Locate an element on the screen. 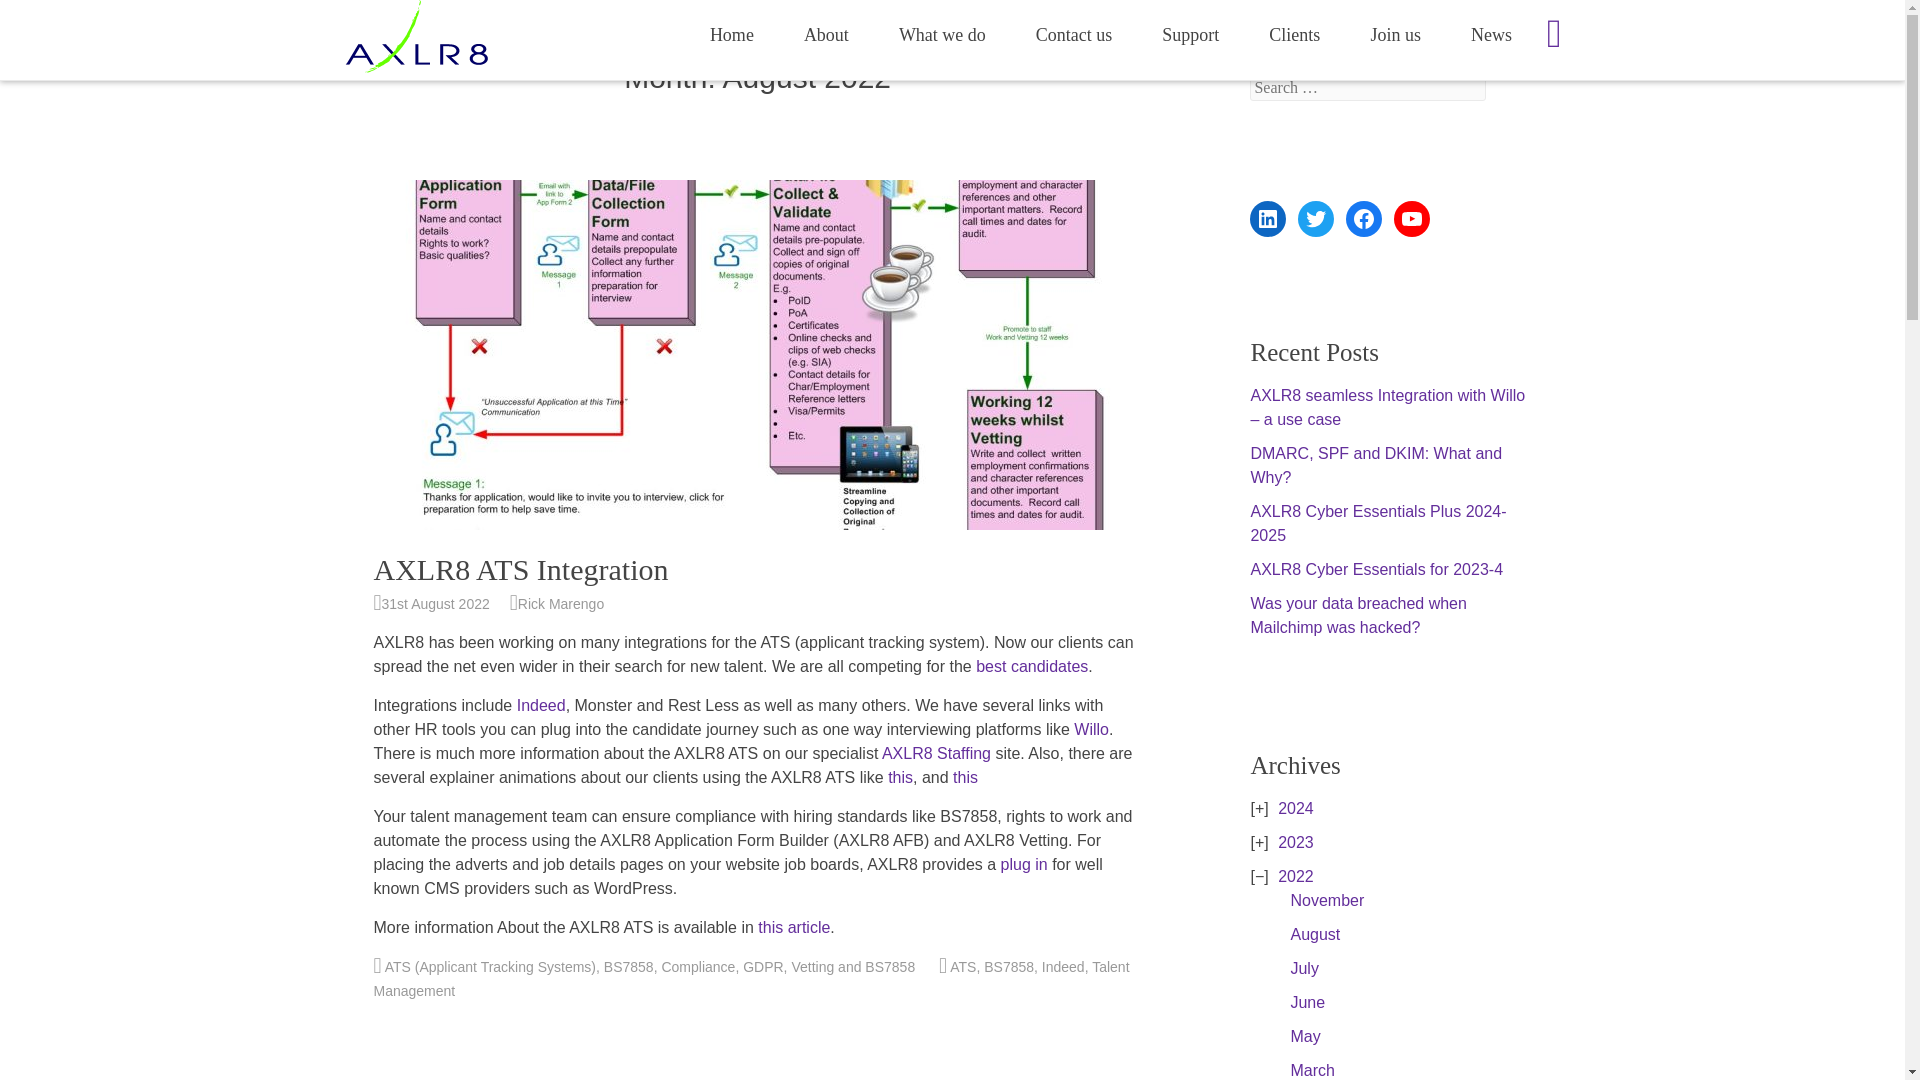  Contact us is located at coordinates (1074, 34).